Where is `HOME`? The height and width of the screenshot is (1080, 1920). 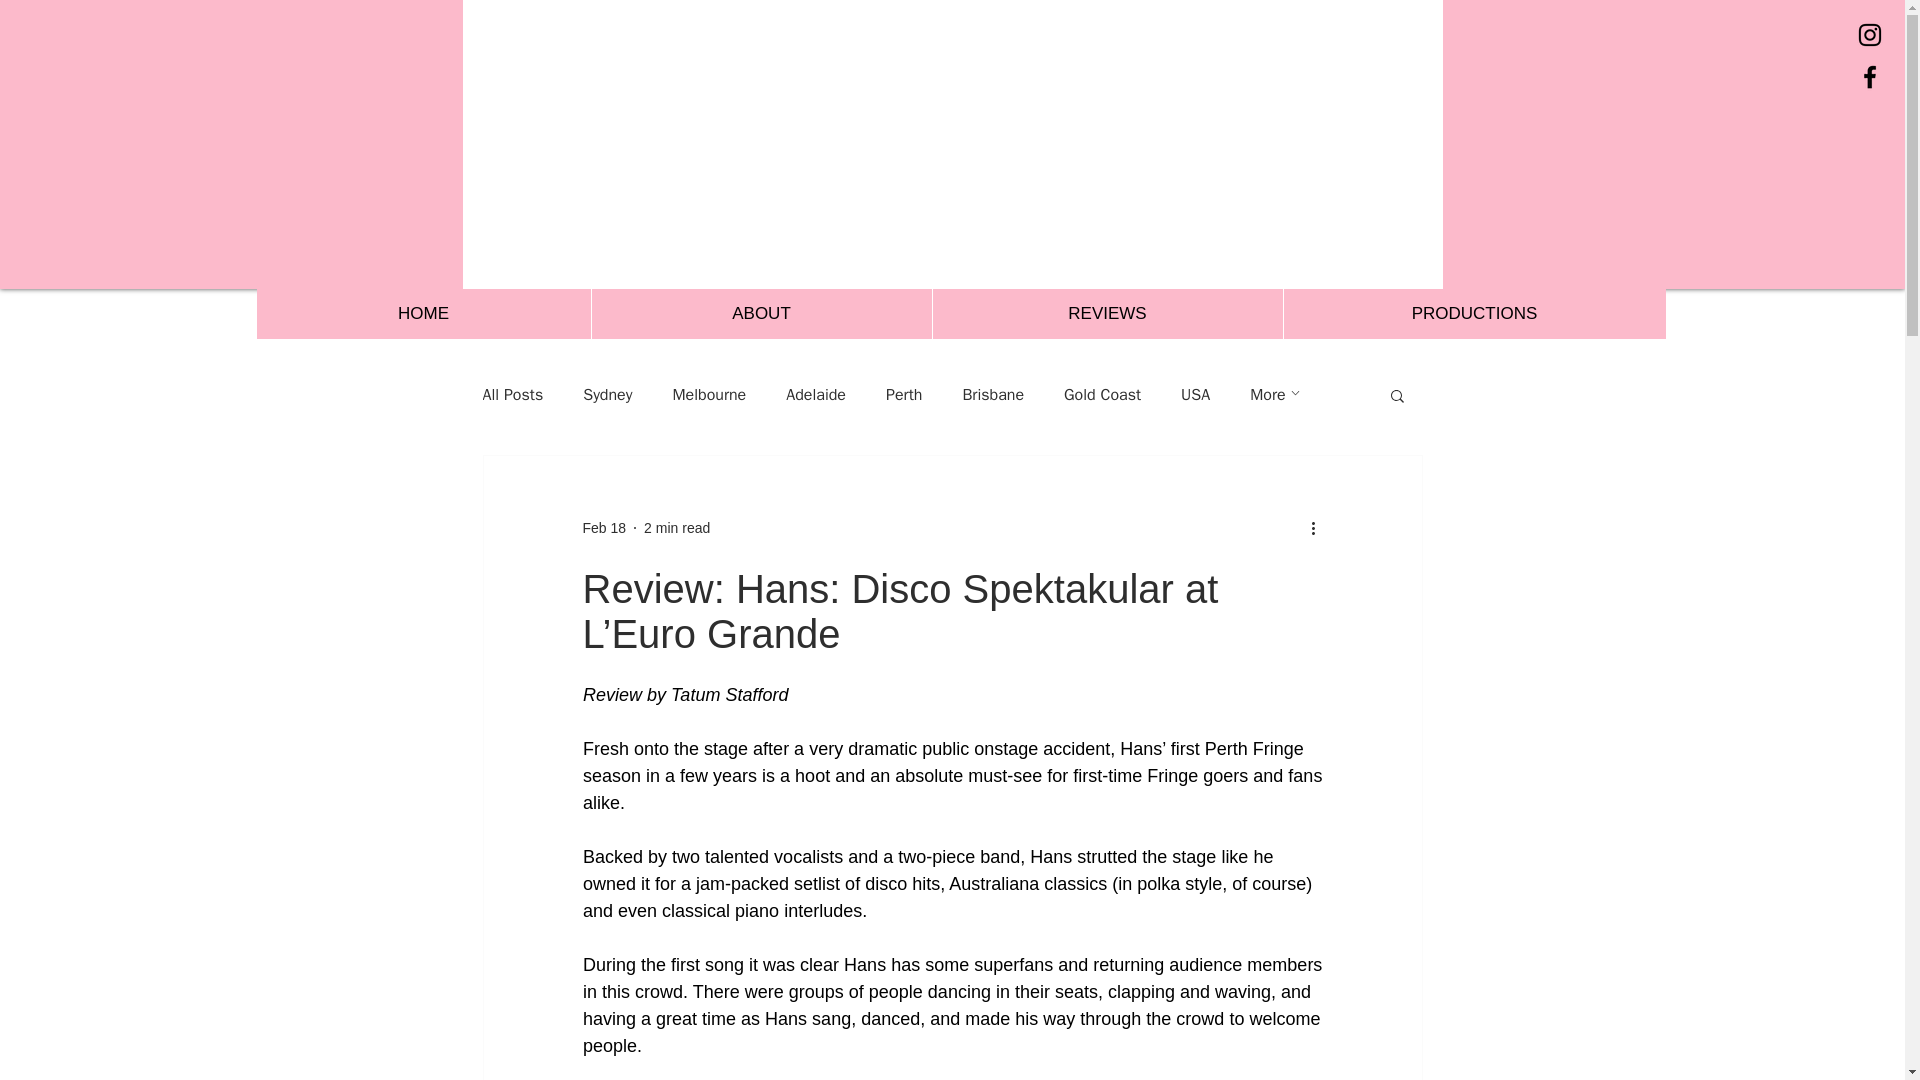
HOME is located at coordinates (422, 314).